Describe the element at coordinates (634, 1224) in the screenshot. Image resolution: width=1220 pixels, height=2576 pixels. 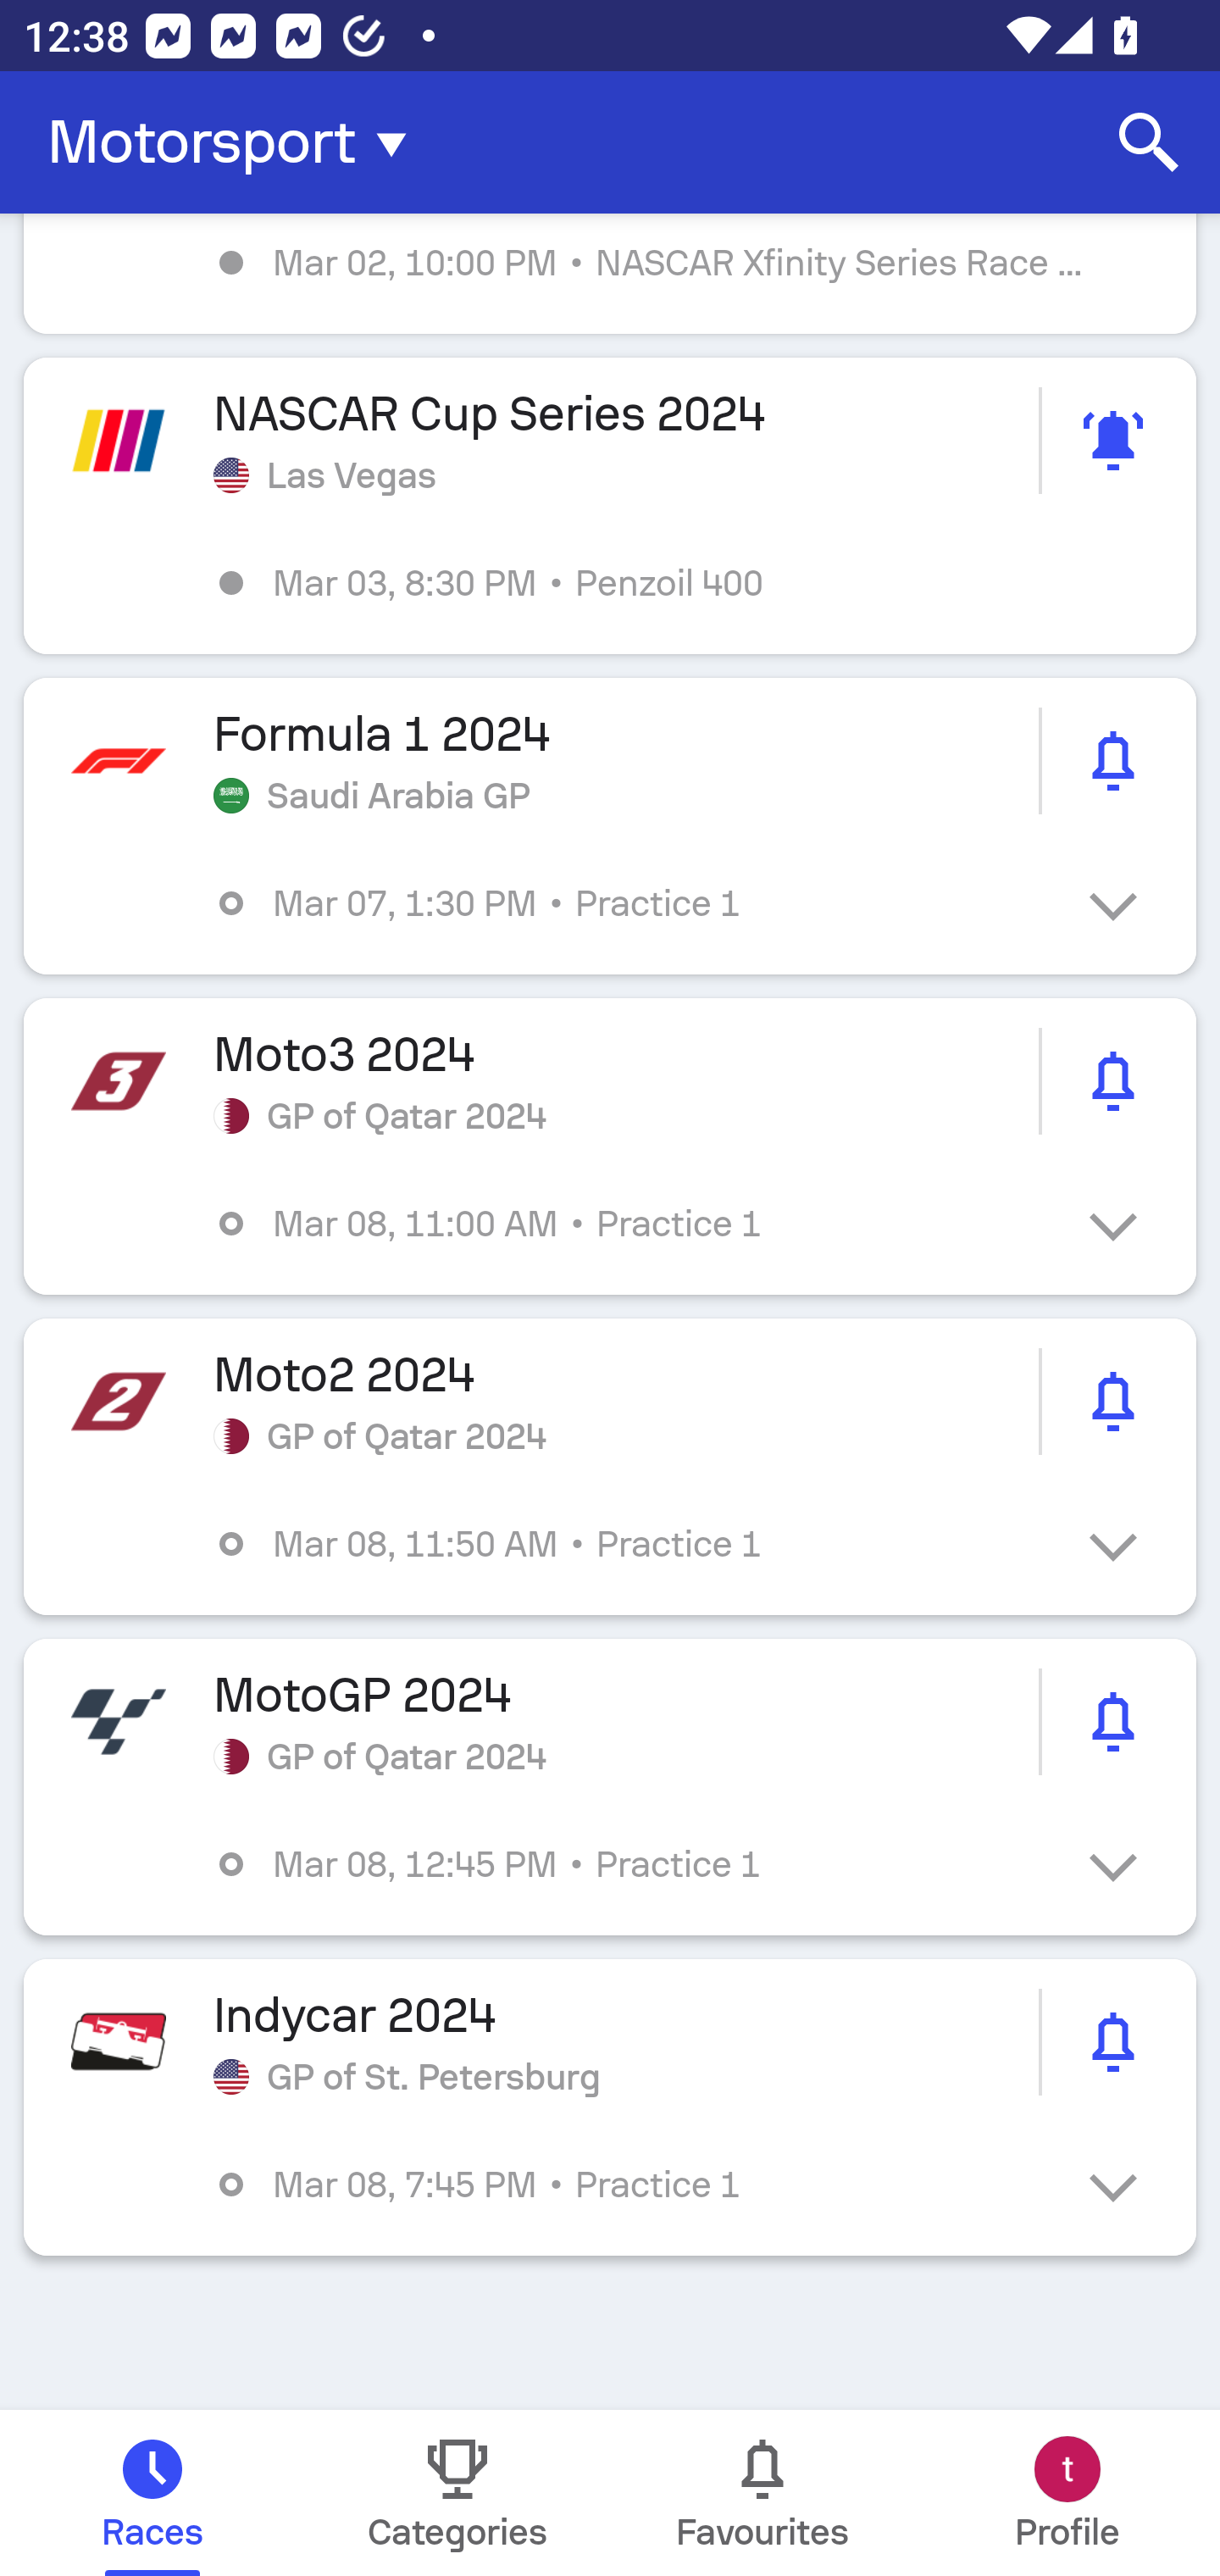
I see `Mar 08, 11:00 AM • Practice 1` at that location.